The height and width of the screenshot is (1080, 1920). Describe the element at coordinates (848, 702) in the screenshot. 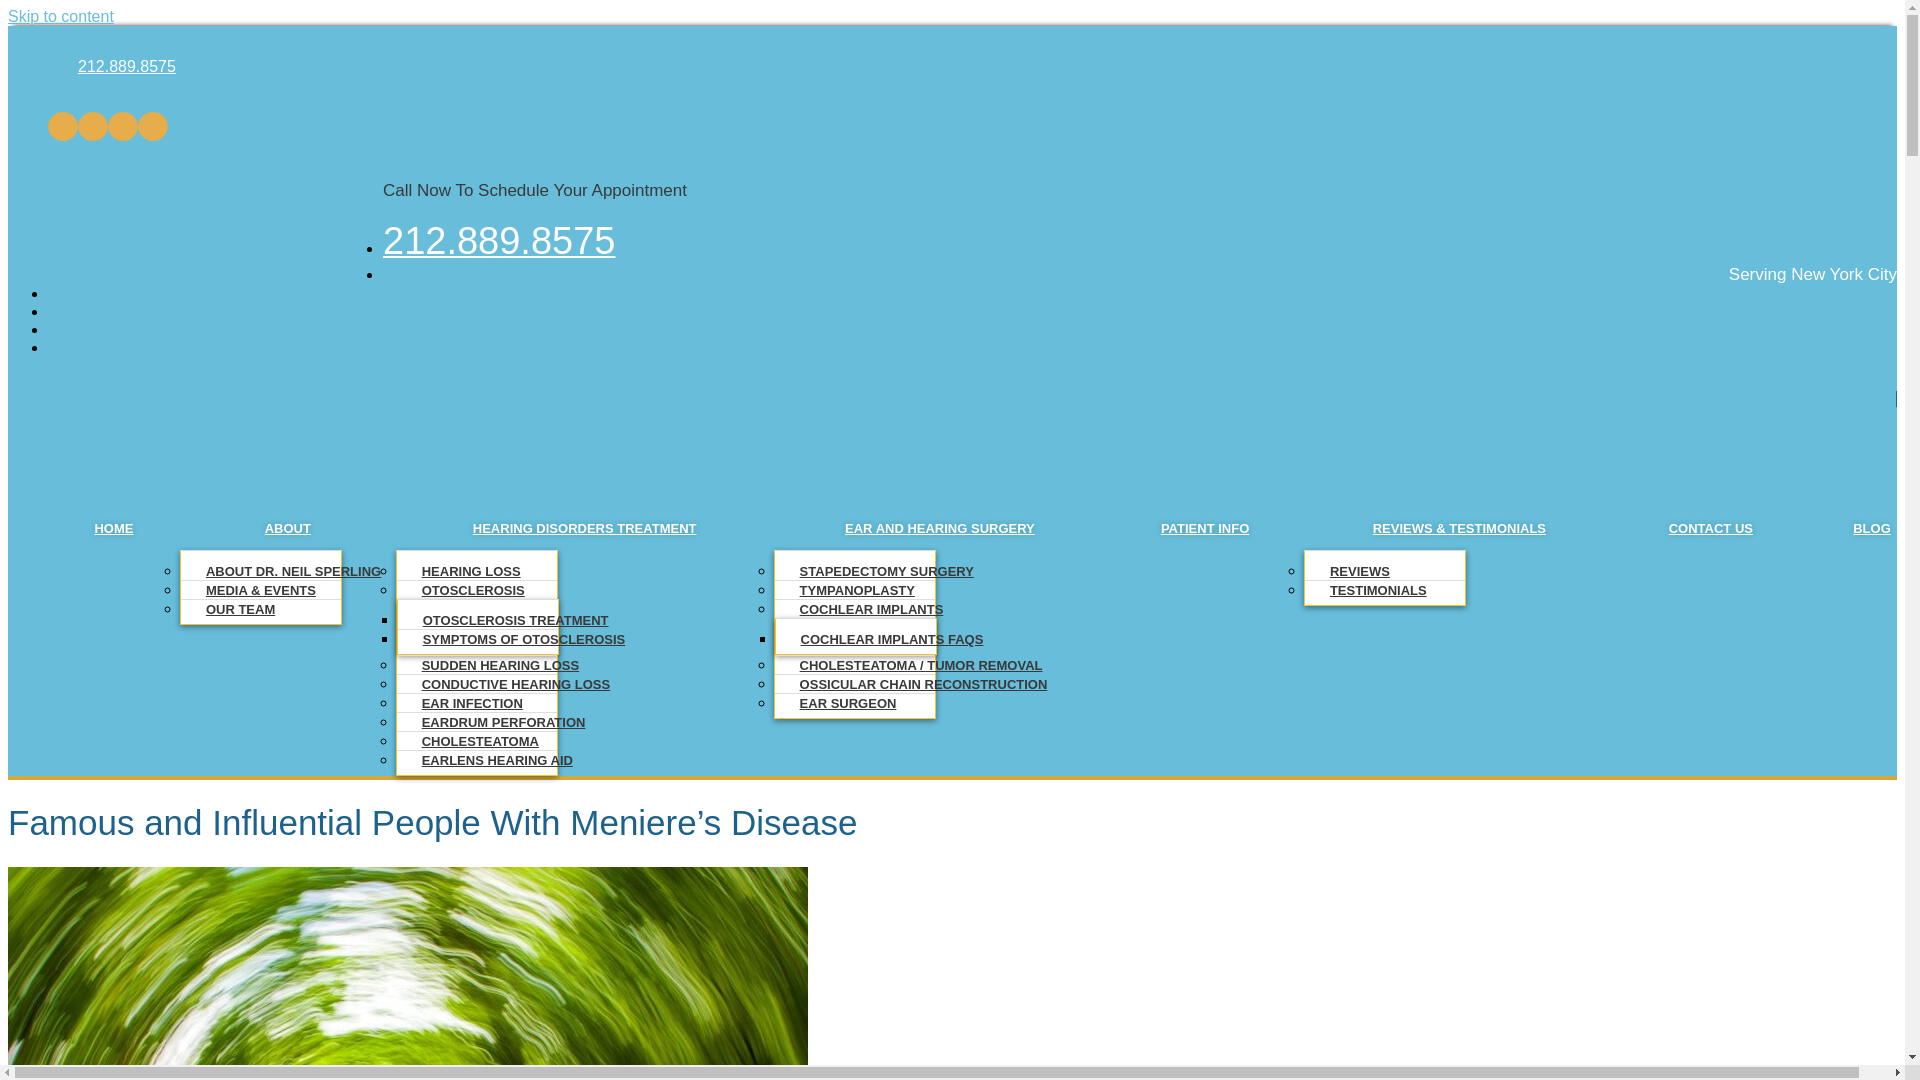

I see `EAR SURGEON` at that location.